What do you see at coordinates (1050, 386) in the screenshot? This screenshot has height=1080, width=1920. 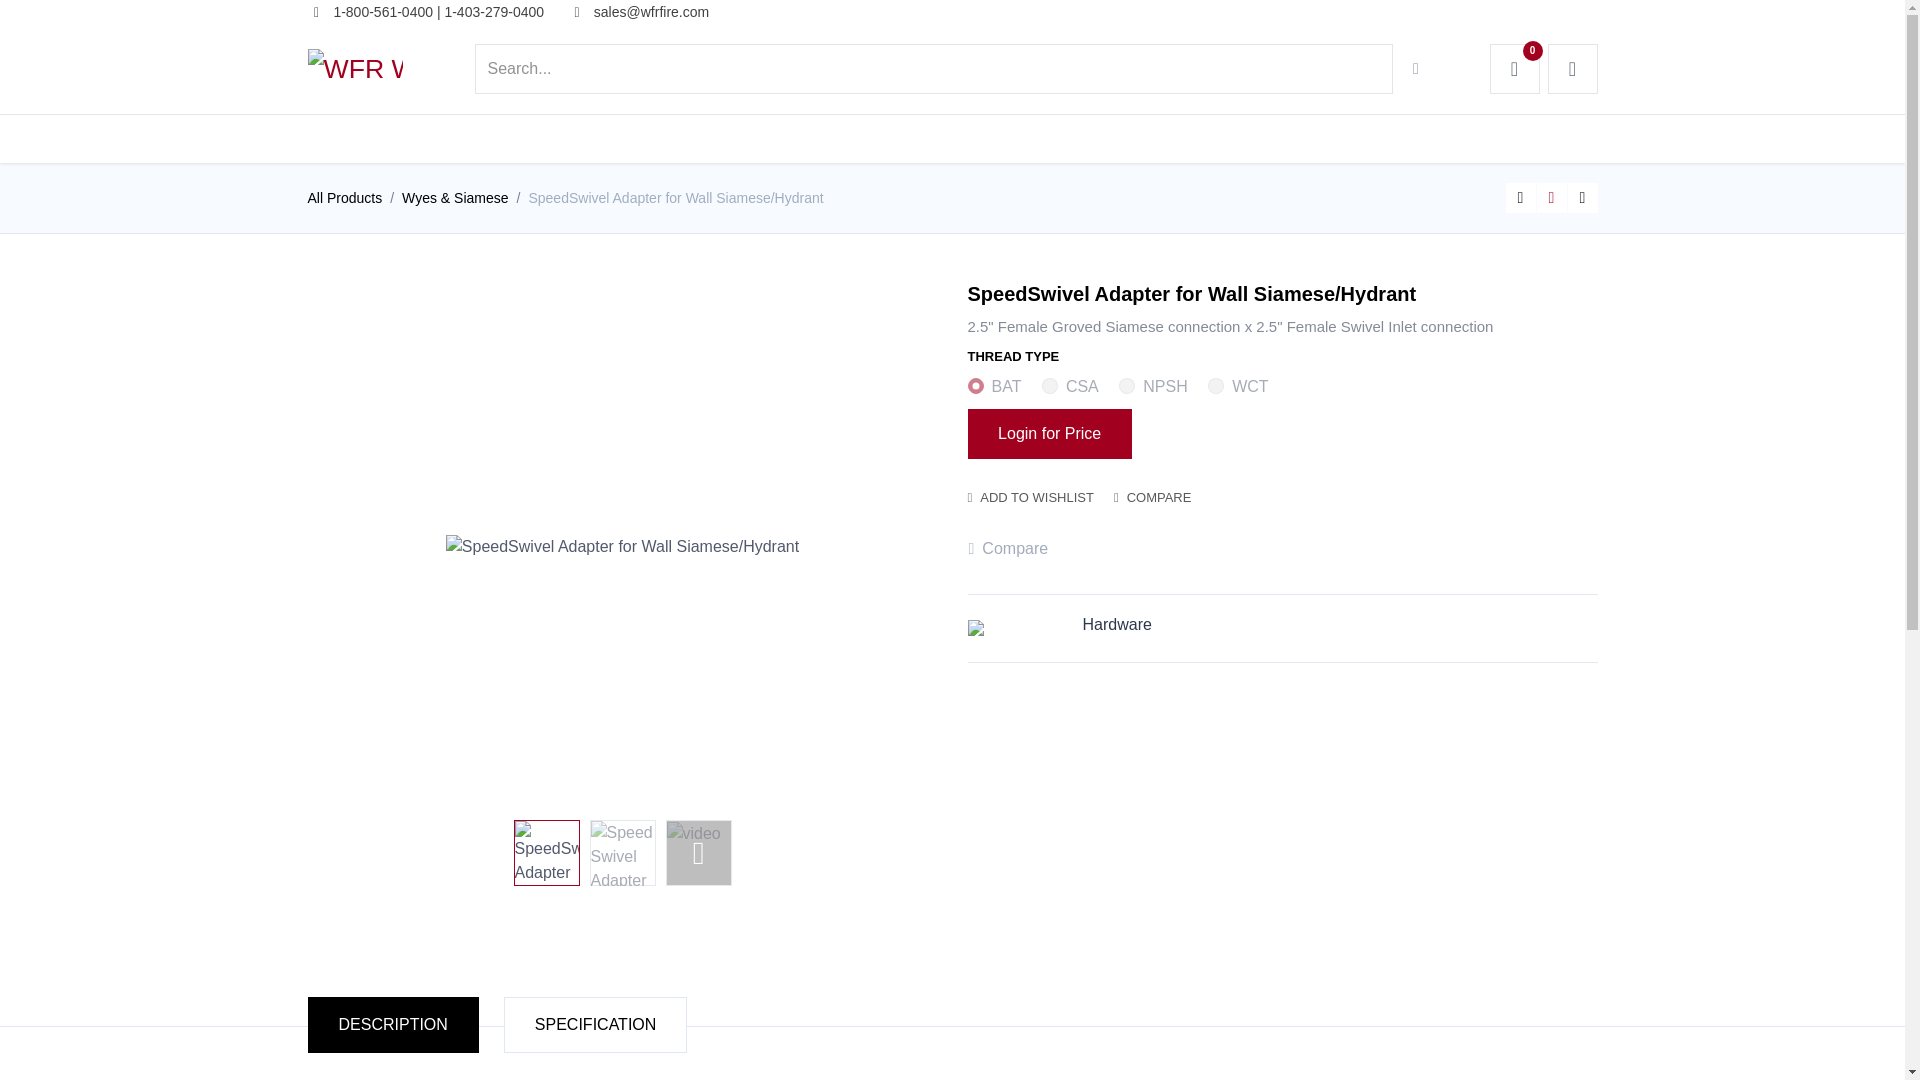 I see `4933` at bounding box center [1050, 386].